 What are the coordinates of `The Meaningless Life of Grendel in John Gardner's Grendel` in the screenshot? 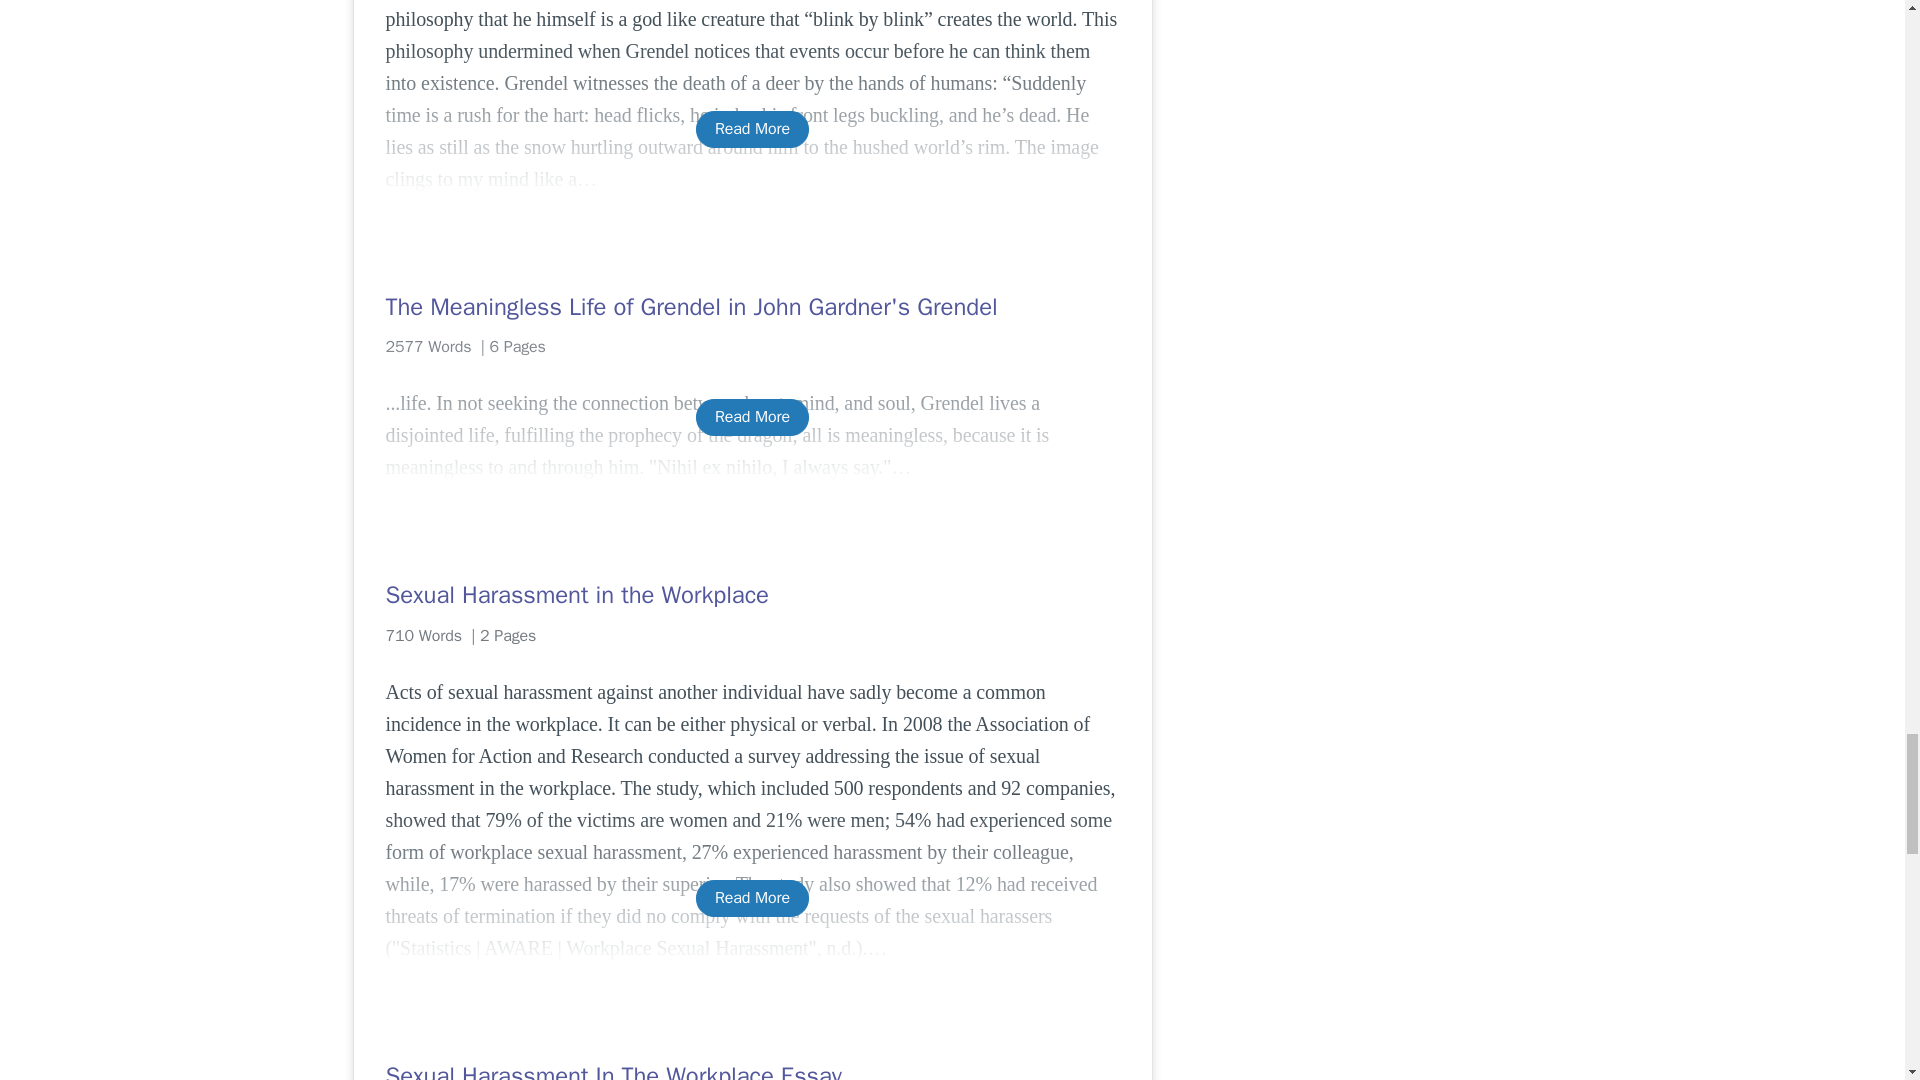 It's located at (752, 306).